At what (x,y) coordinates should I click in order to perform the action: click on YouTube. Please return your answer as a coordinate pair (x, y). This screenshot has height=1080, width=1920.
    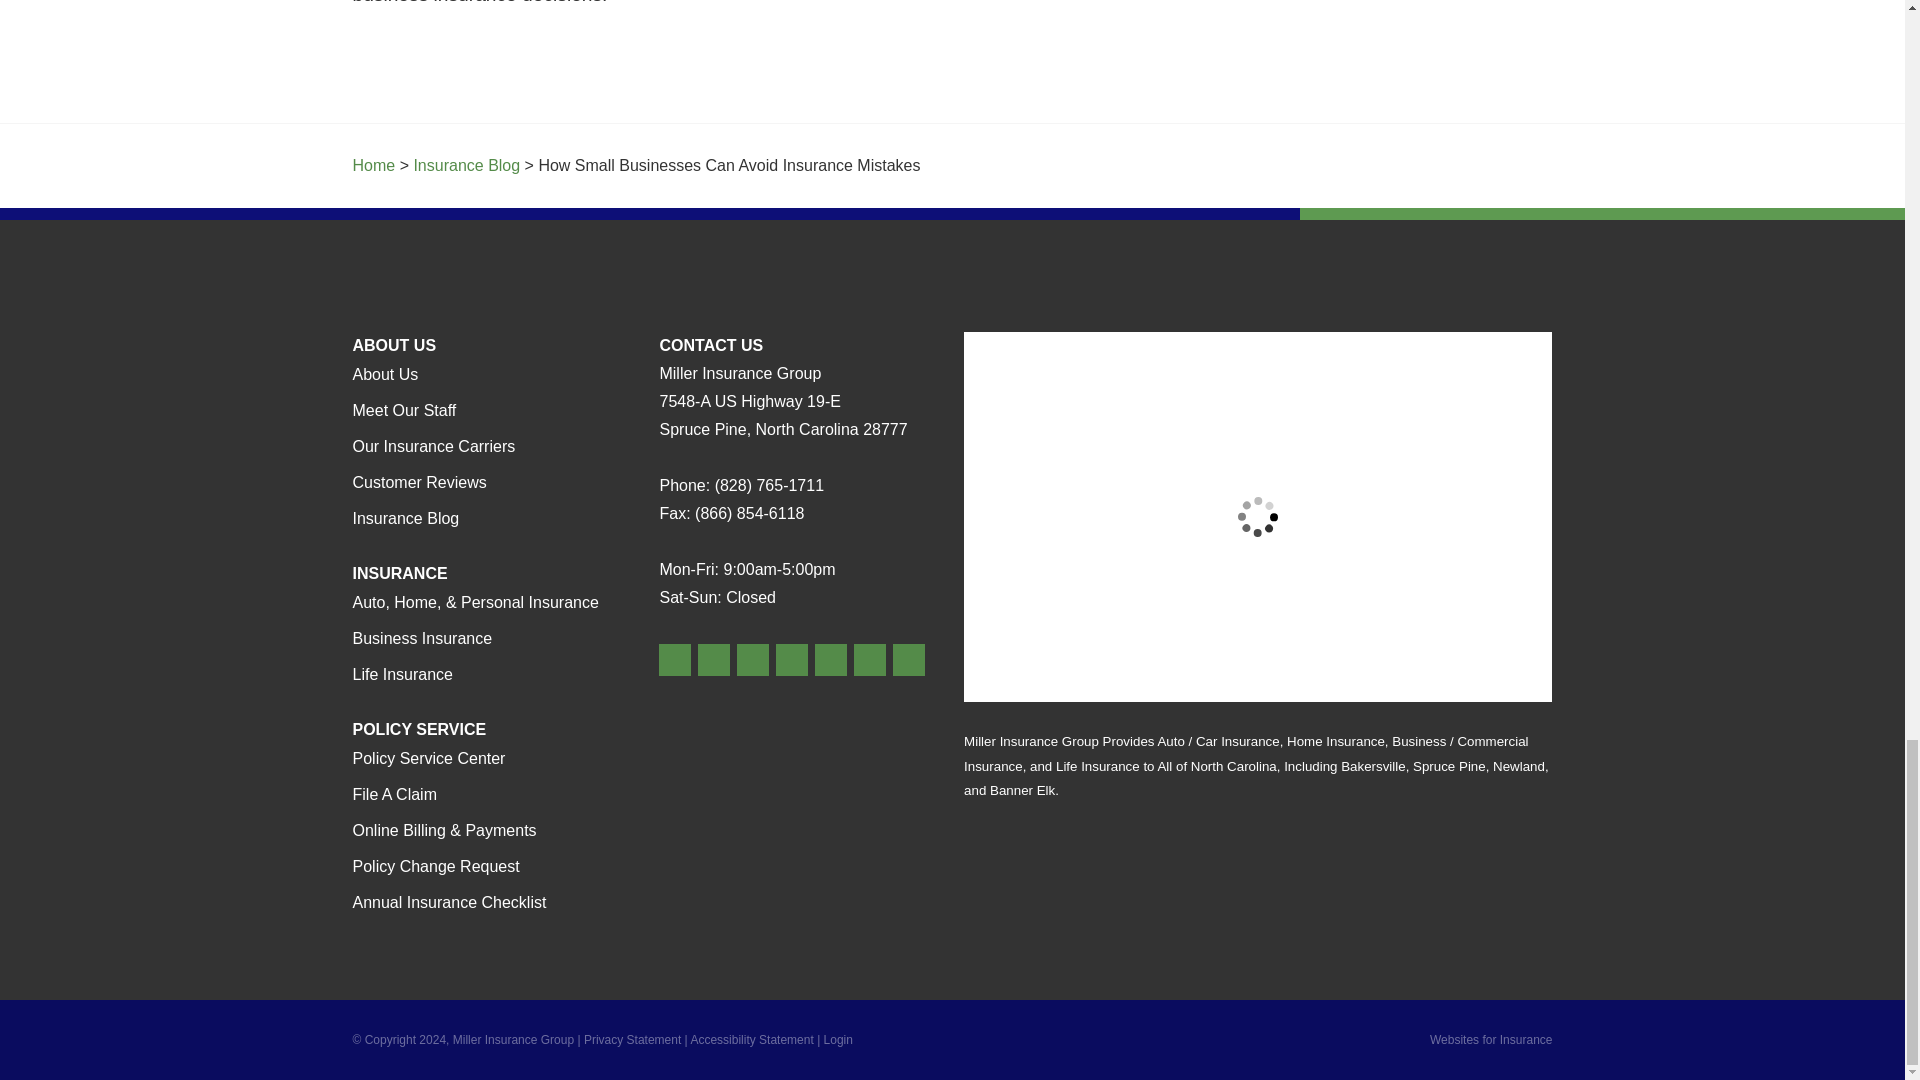
    Looking at the image, I should click on (870, 660).